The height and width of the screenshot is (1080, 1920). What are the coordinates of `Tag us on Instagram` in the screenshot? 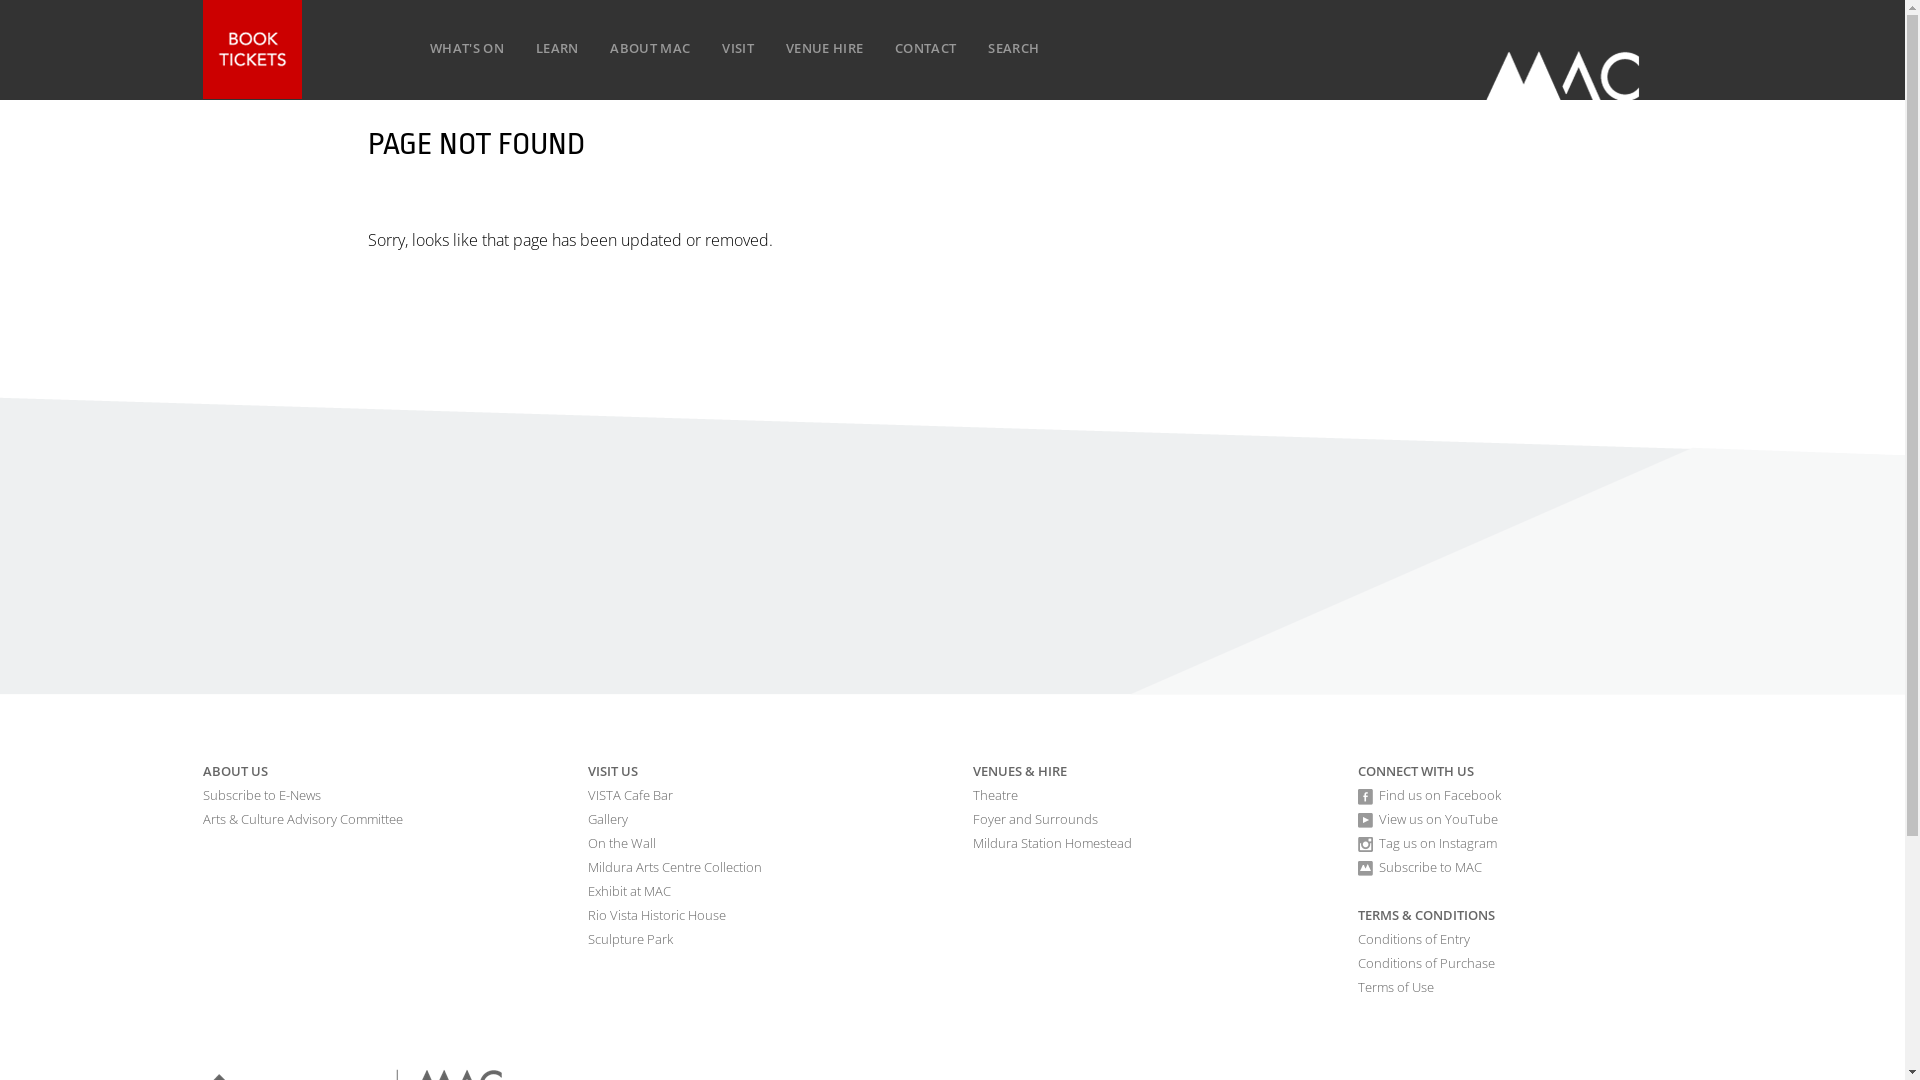 It's located at (1437, 843).